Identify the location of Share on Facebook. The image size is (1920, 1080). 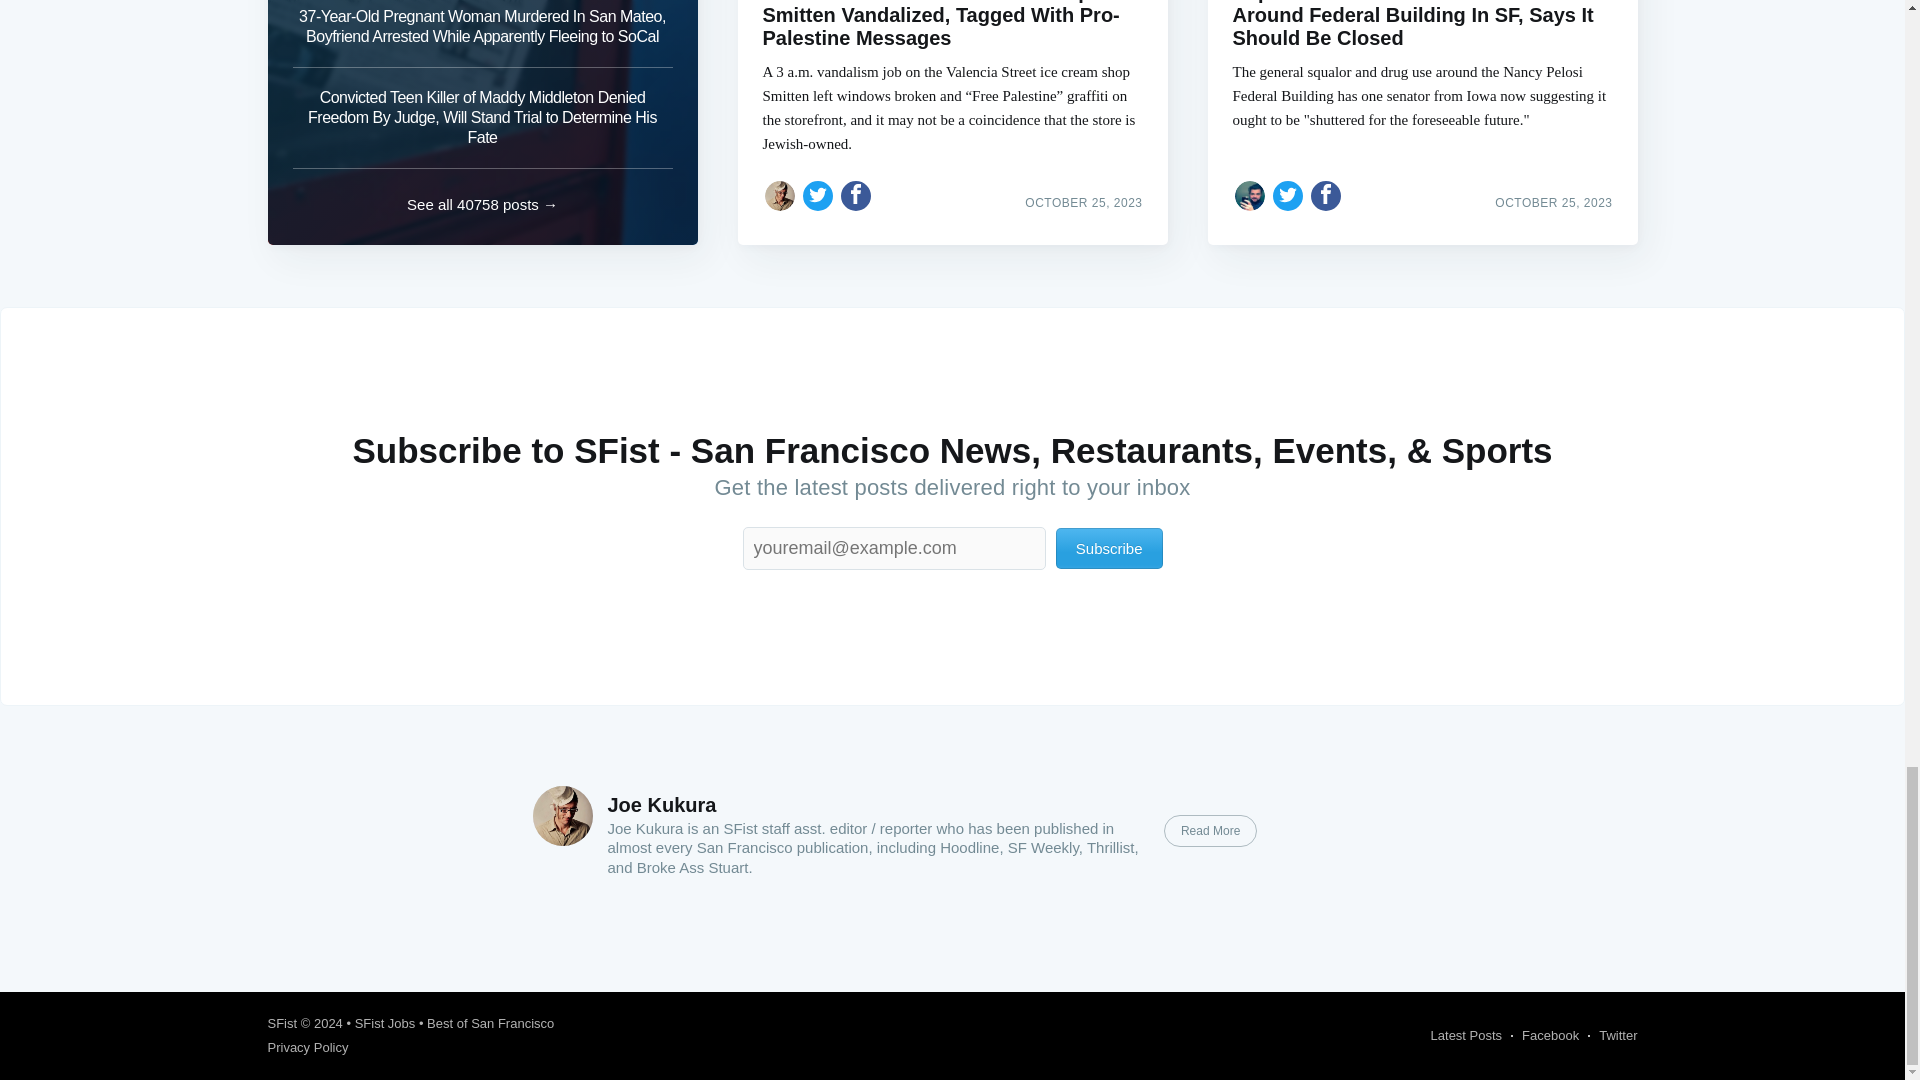
(1326, 196).